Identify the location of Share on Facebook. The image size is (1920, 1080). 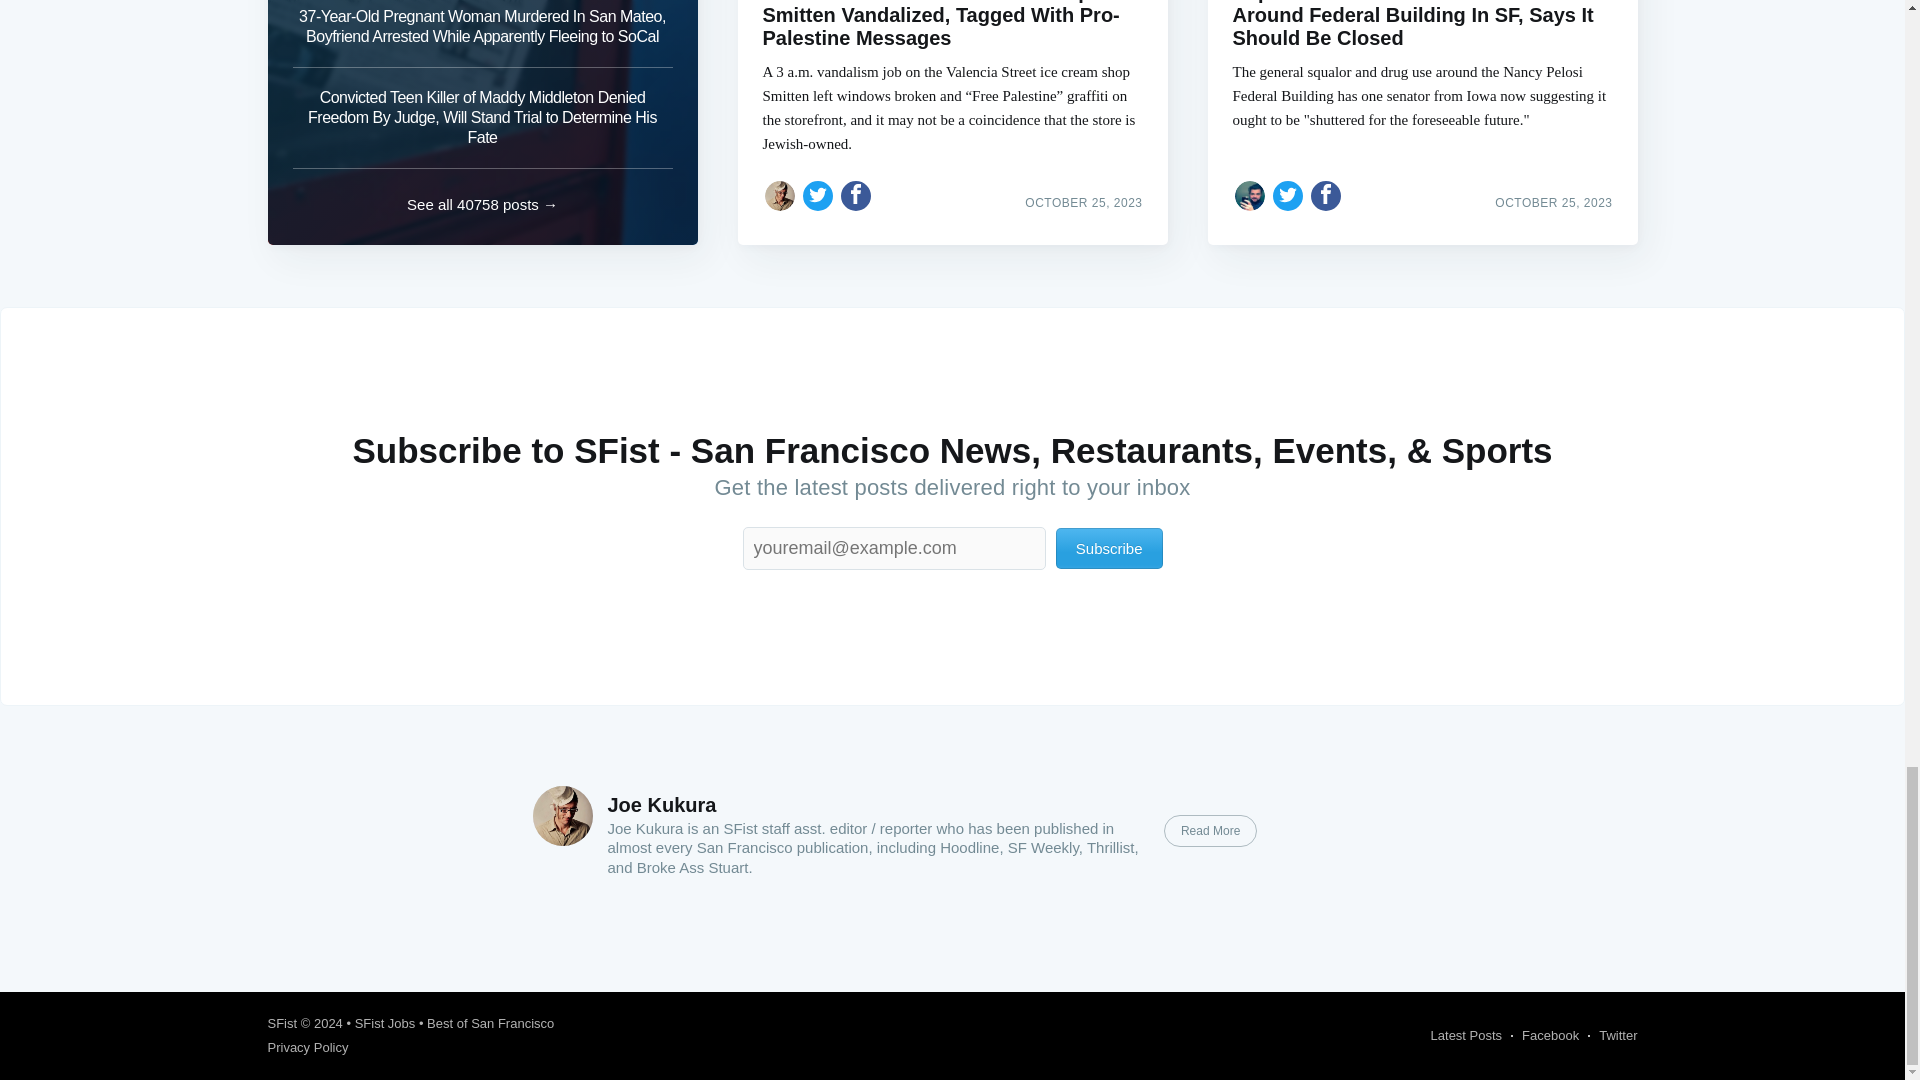
(1326, 196).